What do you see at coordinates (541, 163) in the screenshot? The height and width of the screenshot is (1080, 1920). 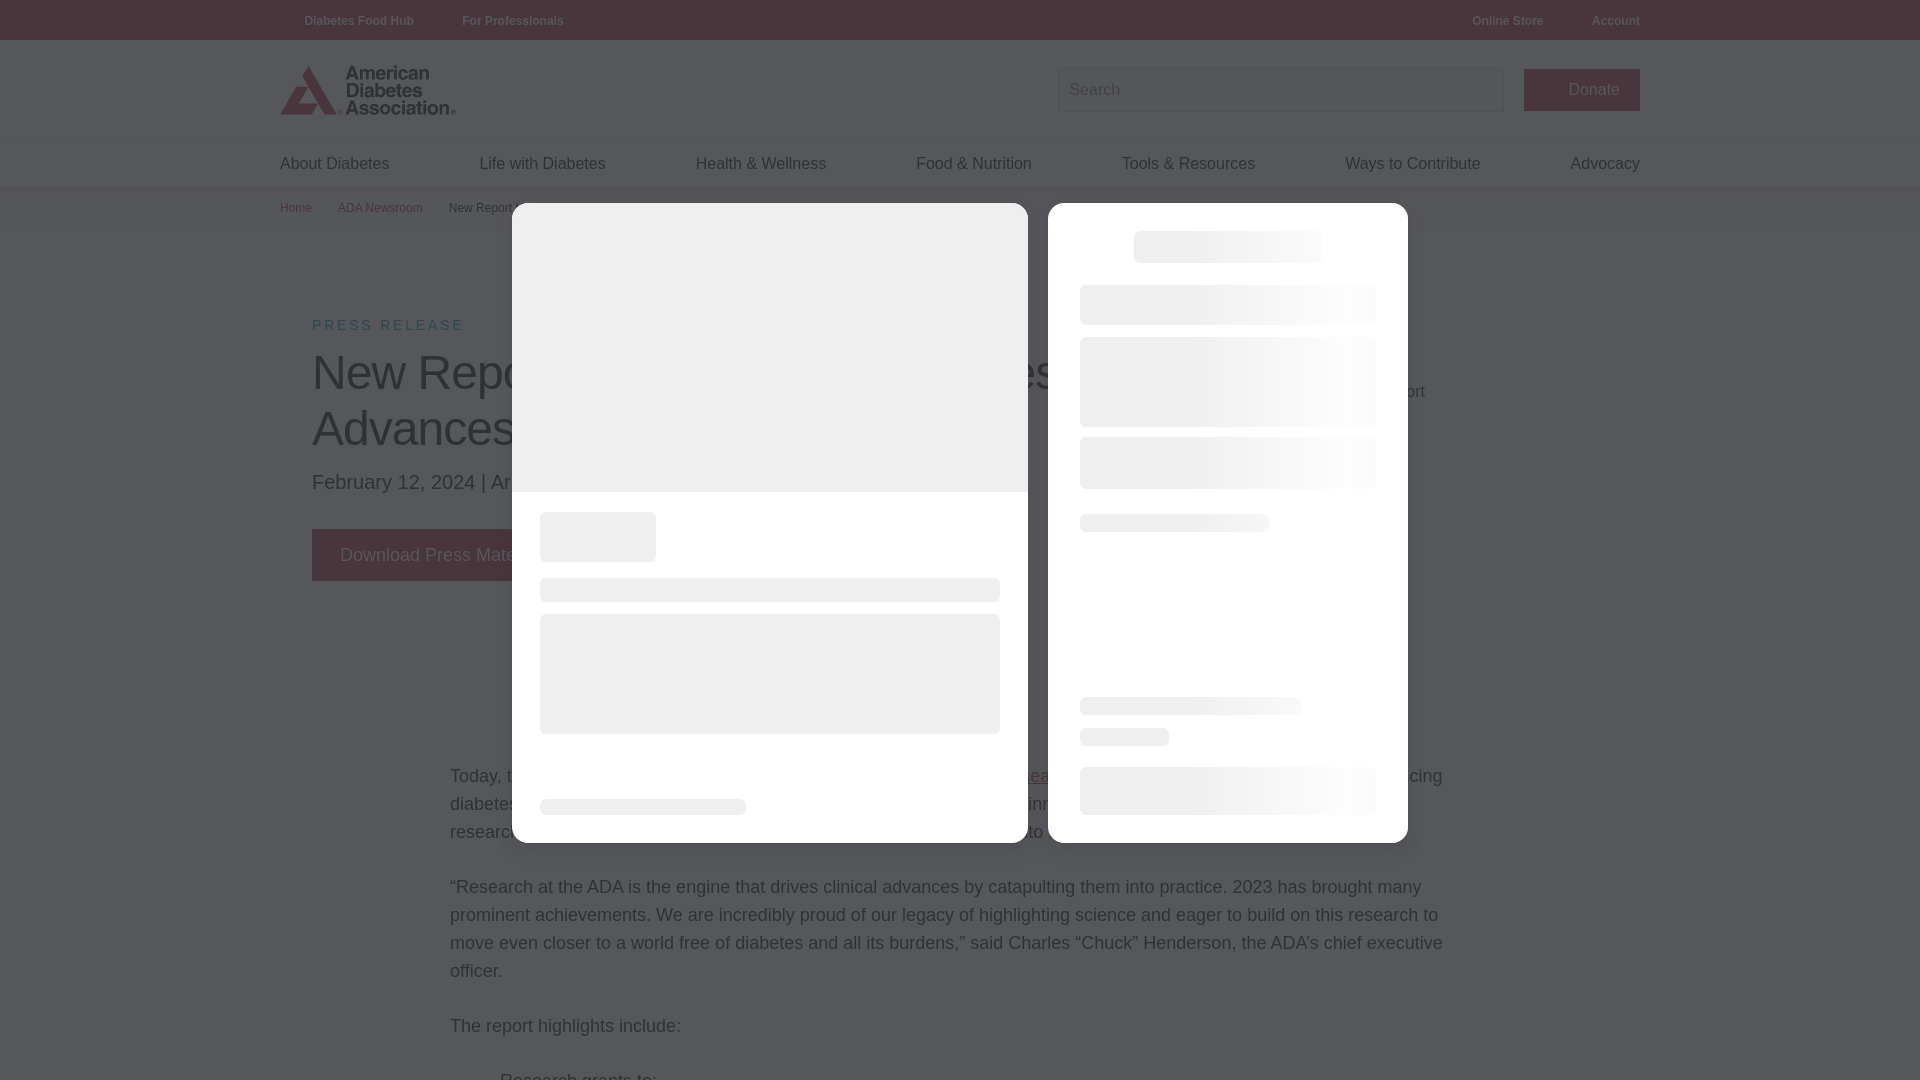 I see `Life with Diabetes` at bounding box center [541, 163].